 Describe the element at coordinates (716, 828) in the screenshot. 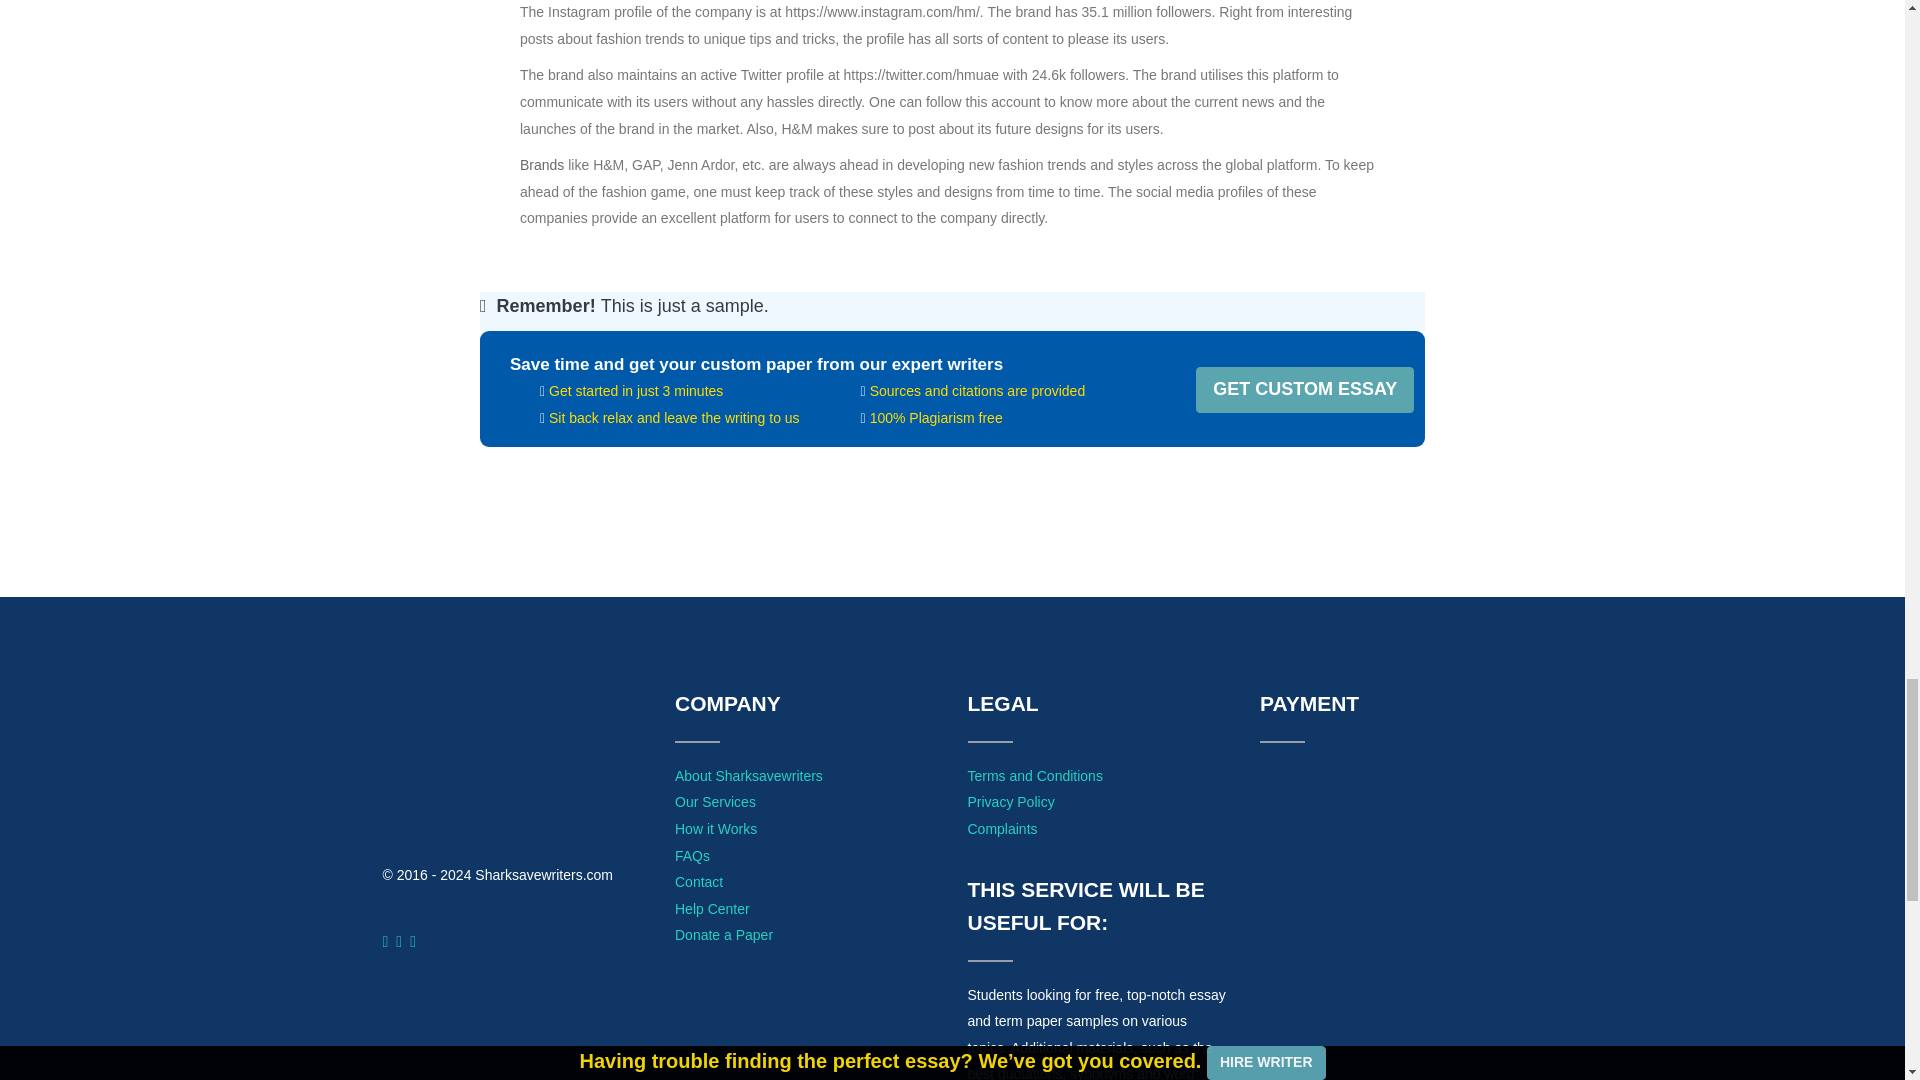

I see `How it Works` at that location.